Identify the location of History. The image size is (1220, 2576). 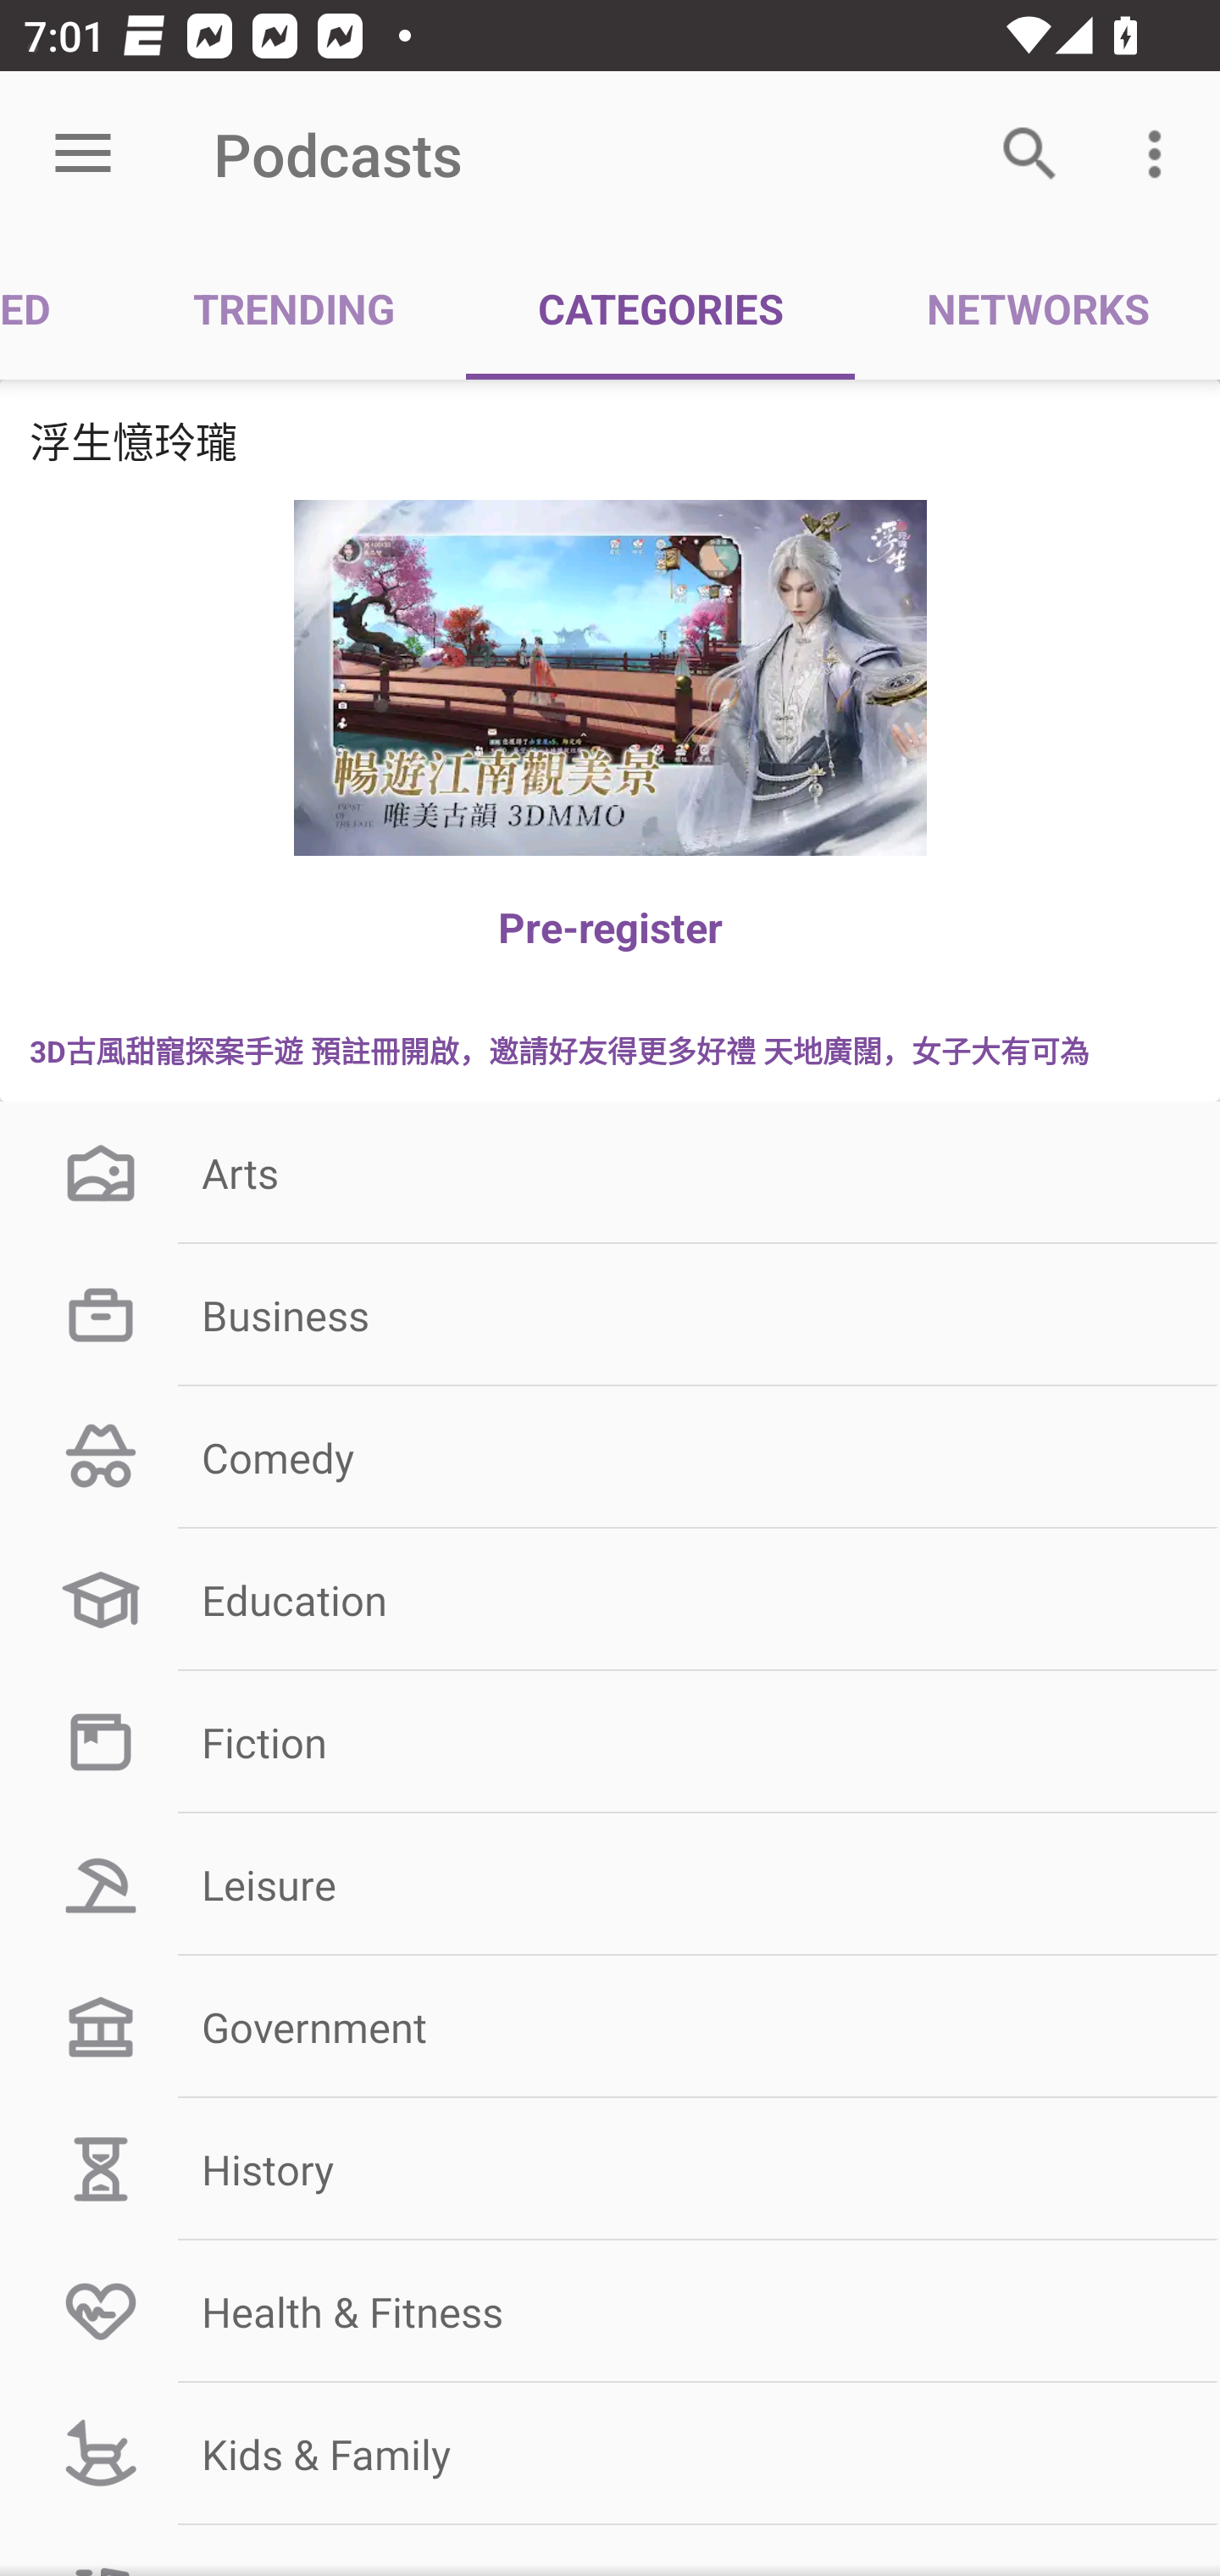
(610, 2168).